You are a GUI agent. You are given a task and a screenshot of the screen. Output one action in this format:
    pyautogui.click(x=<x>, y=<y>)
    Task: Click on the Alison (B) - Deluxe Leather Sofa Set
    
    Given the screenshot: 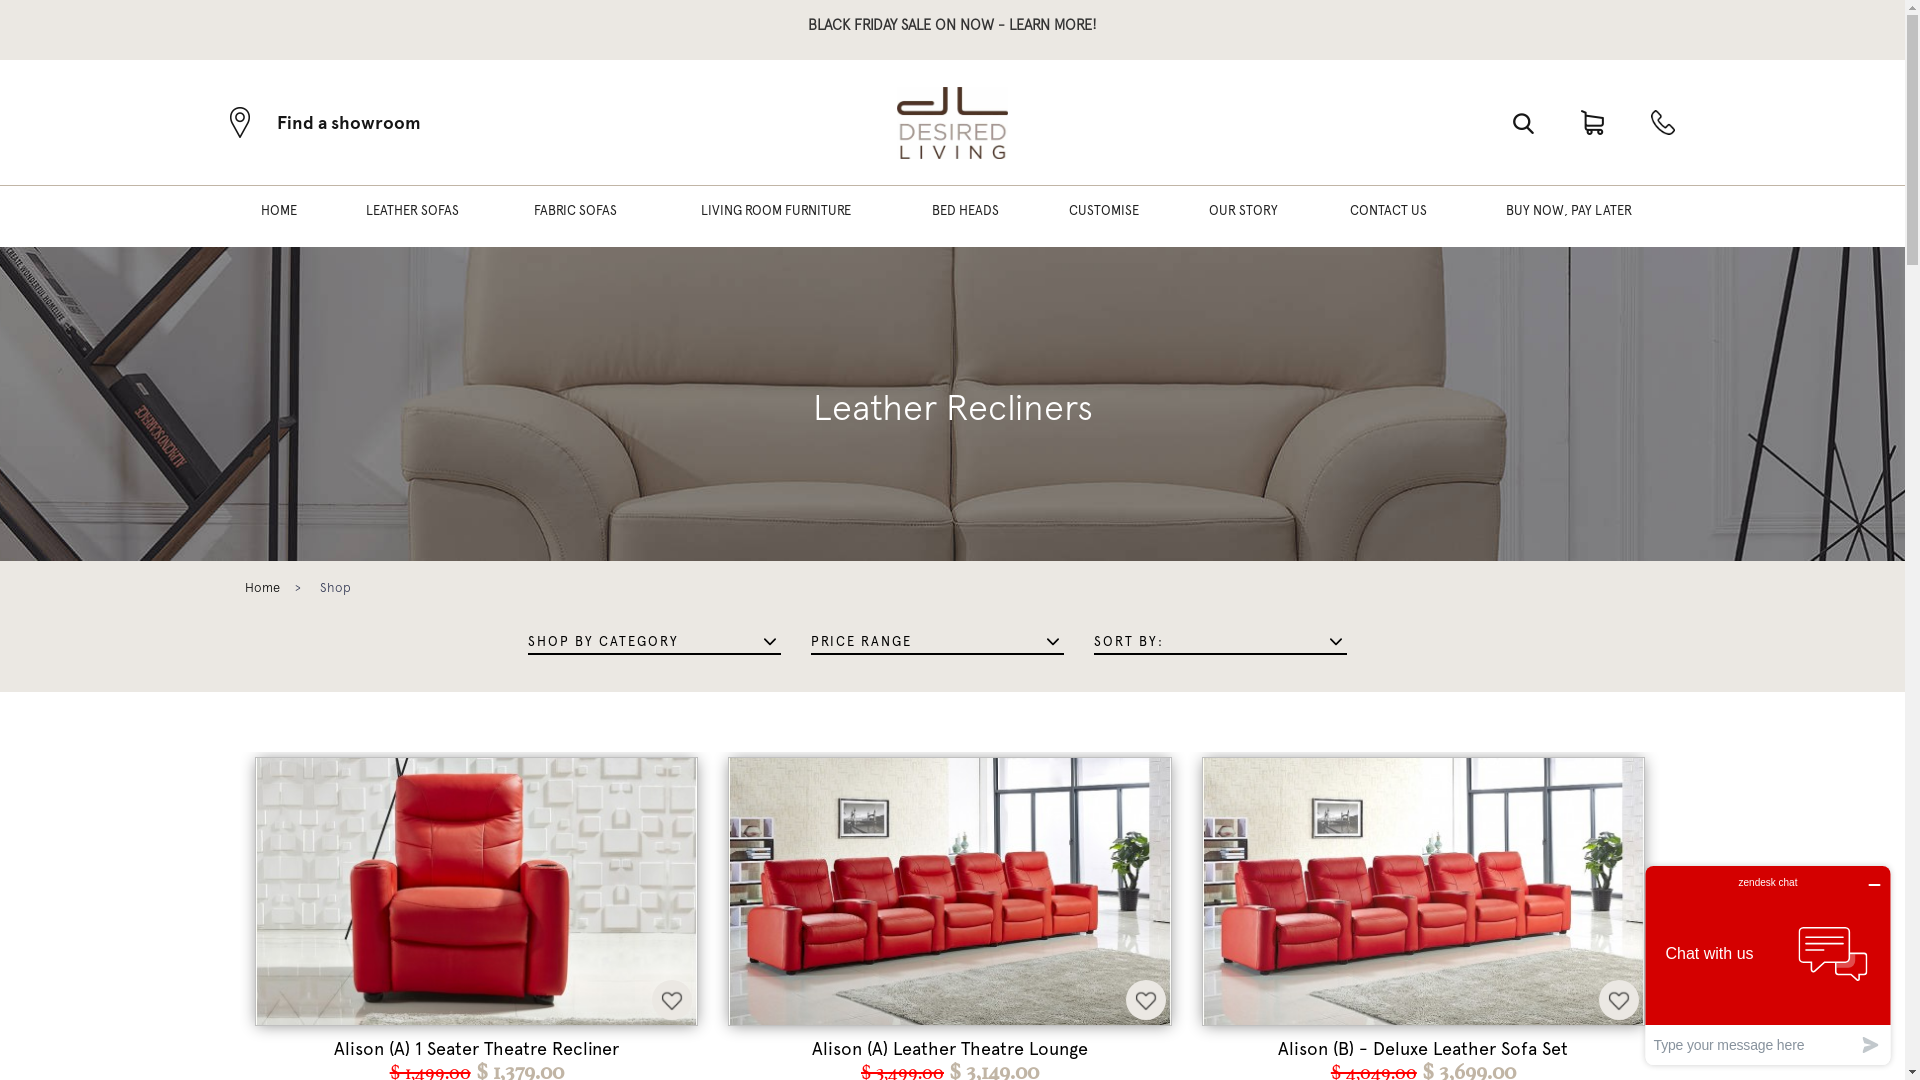 What is the action you would take?
    pyautogui.click(x=1424, y=892)
    